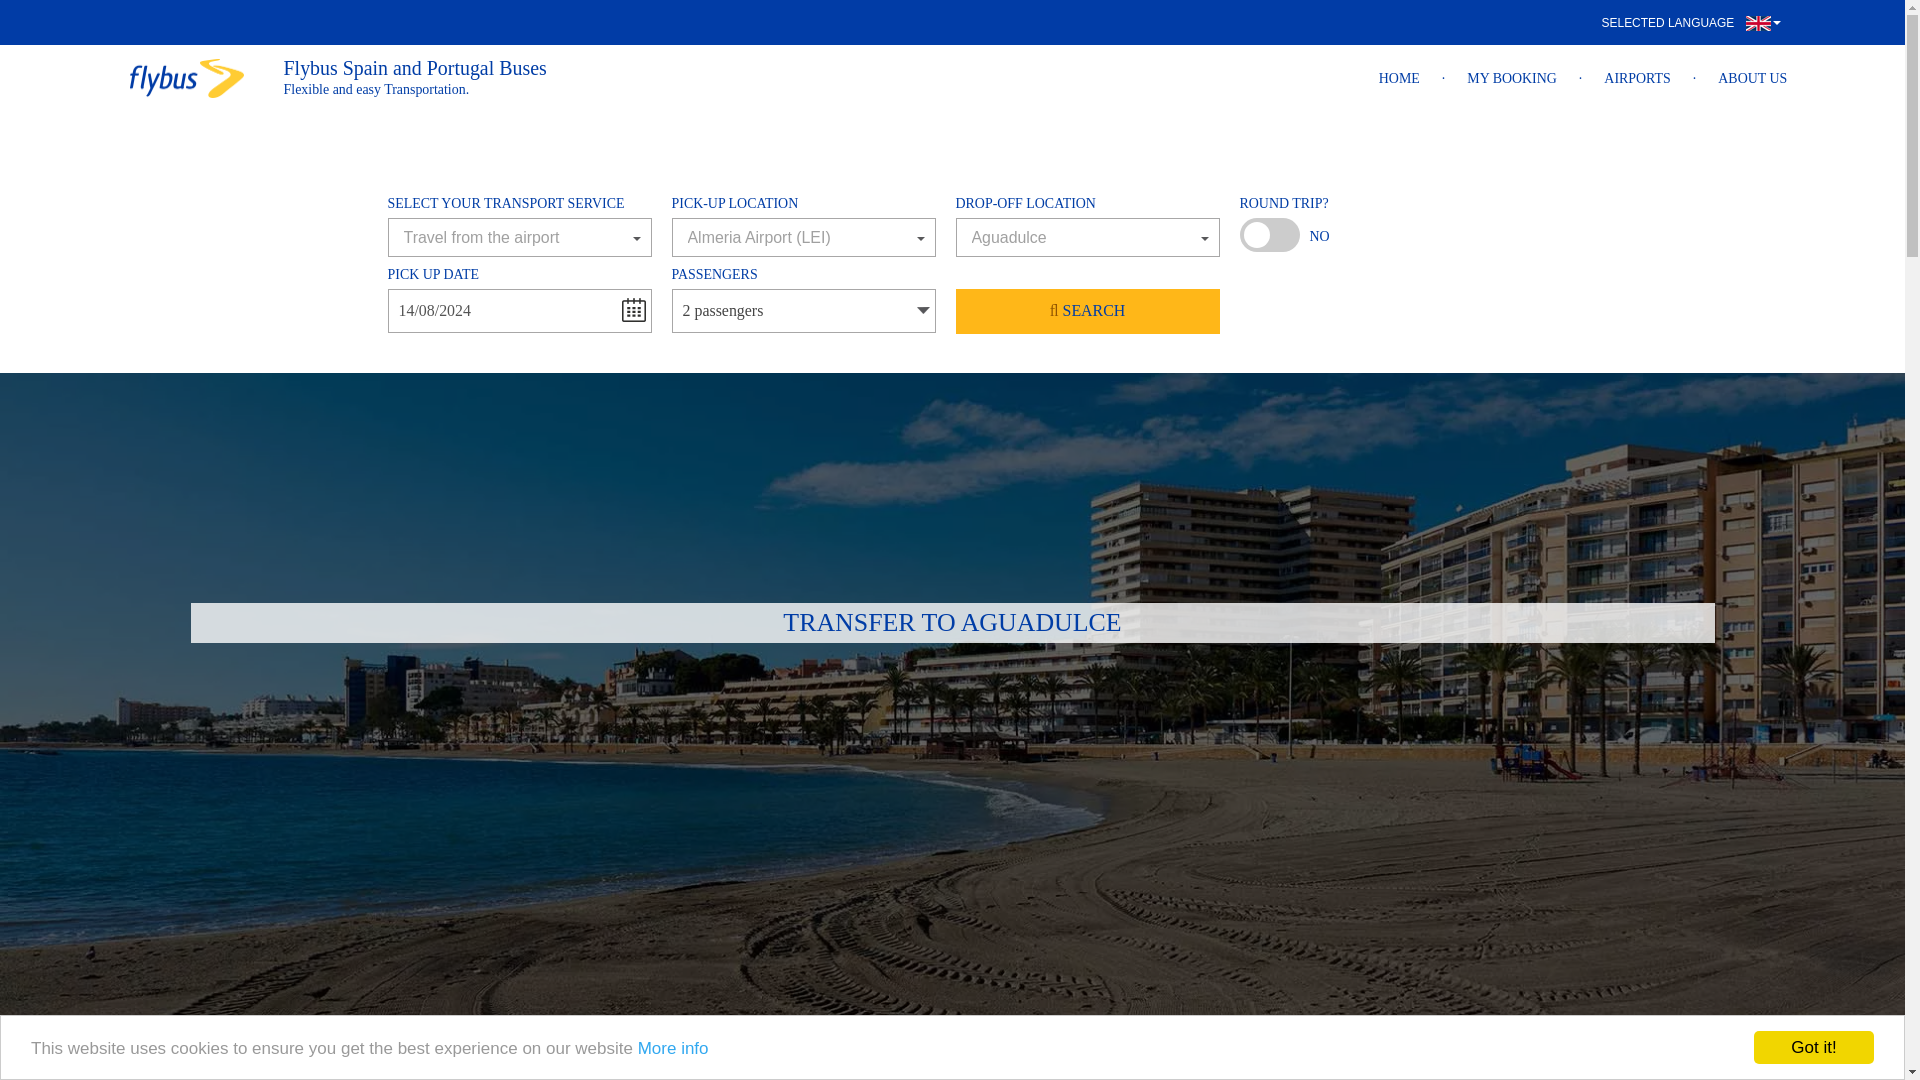 The height and width of the screenshot is (1080, 1920). What do you see at coordinates (1399, 78) in the screenshot?
I see `HOME` at bounding box center [1399, 78].